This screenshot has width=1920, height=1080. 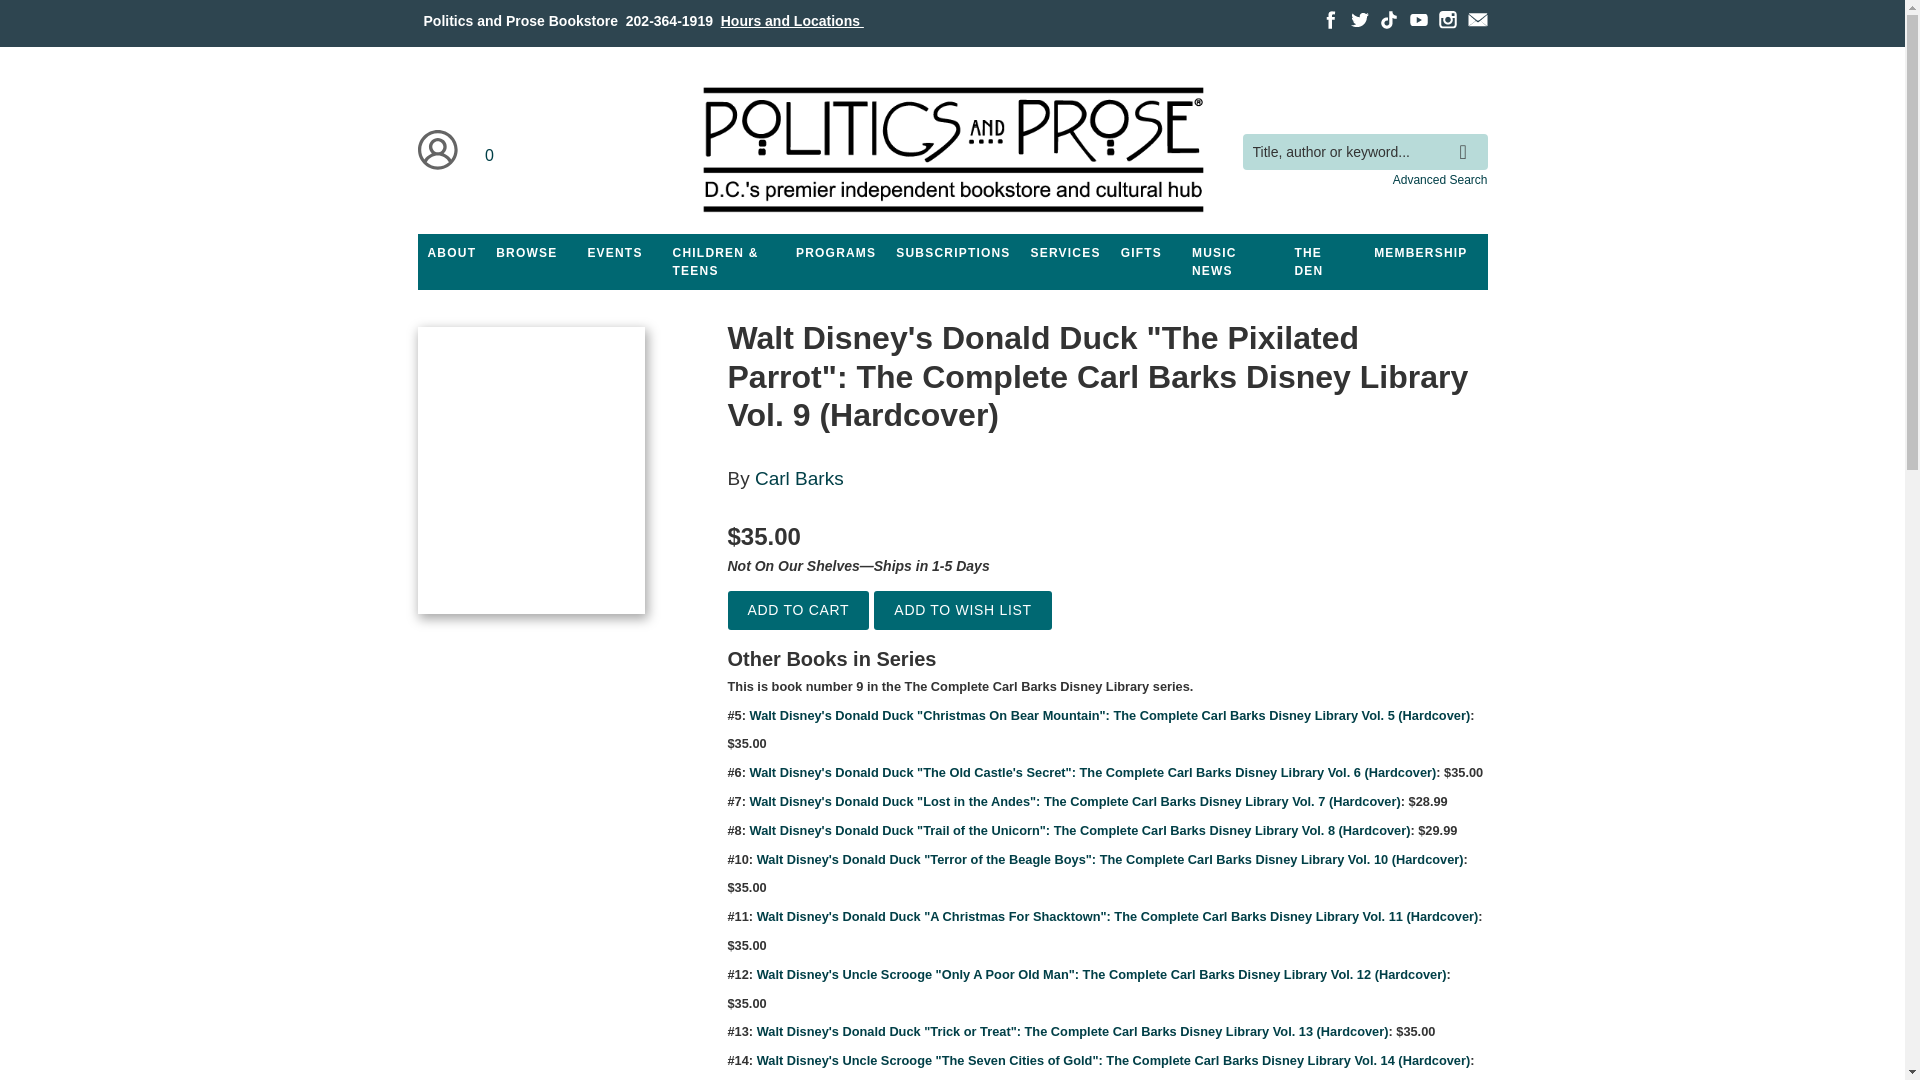 I want to click on SUBSCRIPTIONS, so click(x=952, y=253).